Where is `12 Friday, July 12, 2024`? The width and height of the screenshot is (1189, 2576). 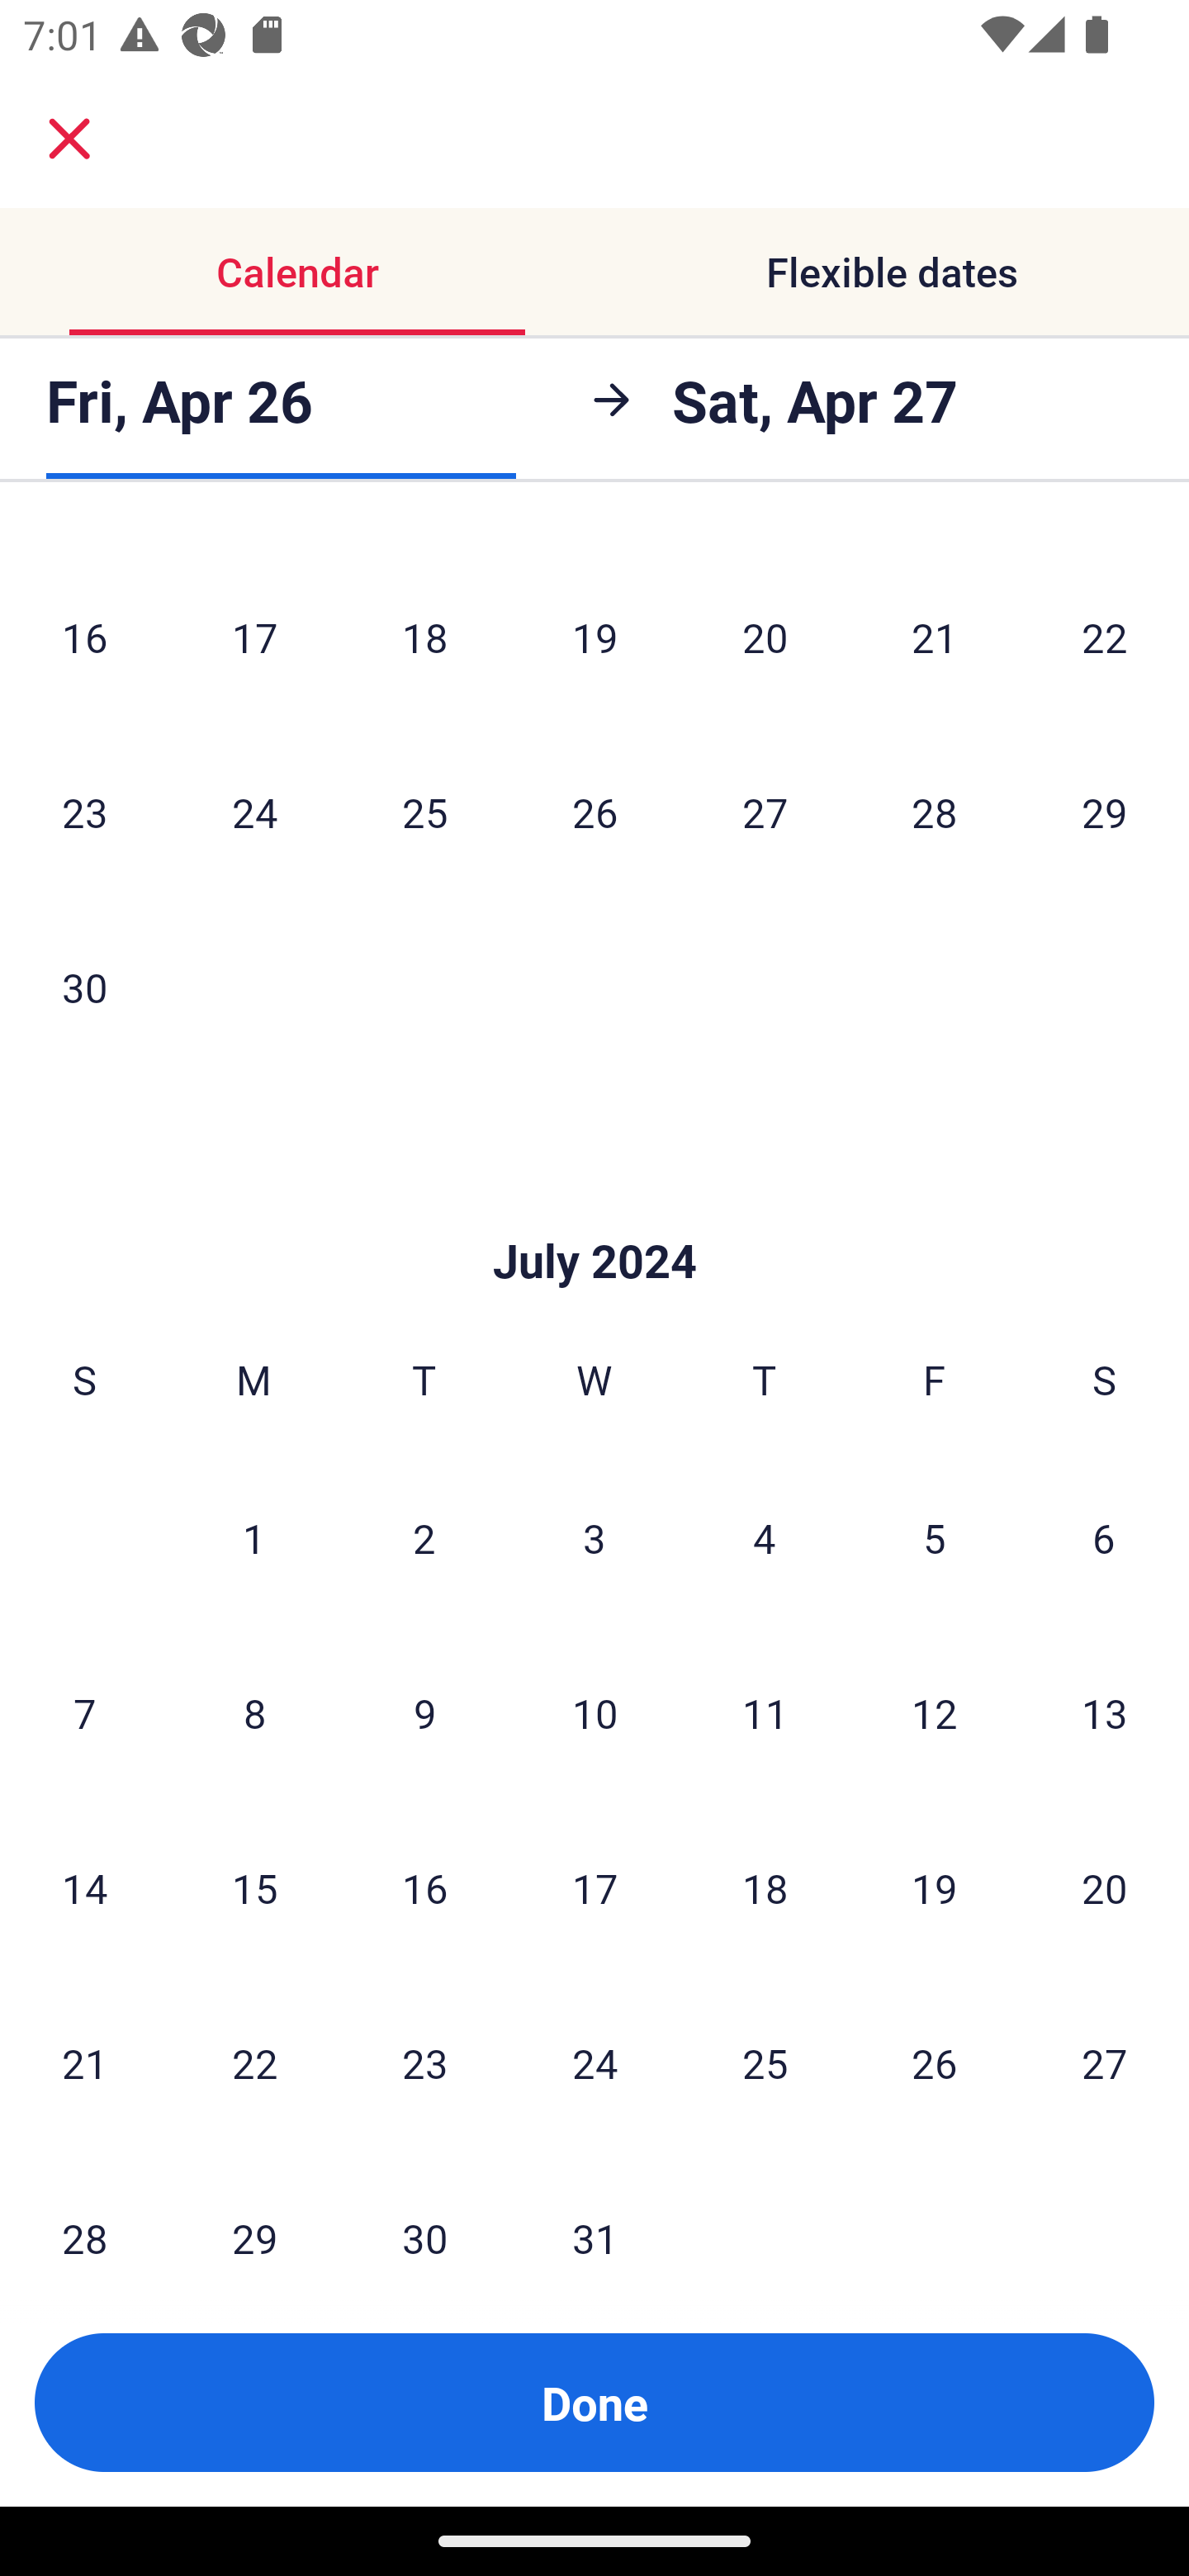
12 Friday, July 12, 2024 is located at coordinates (935, 1712).